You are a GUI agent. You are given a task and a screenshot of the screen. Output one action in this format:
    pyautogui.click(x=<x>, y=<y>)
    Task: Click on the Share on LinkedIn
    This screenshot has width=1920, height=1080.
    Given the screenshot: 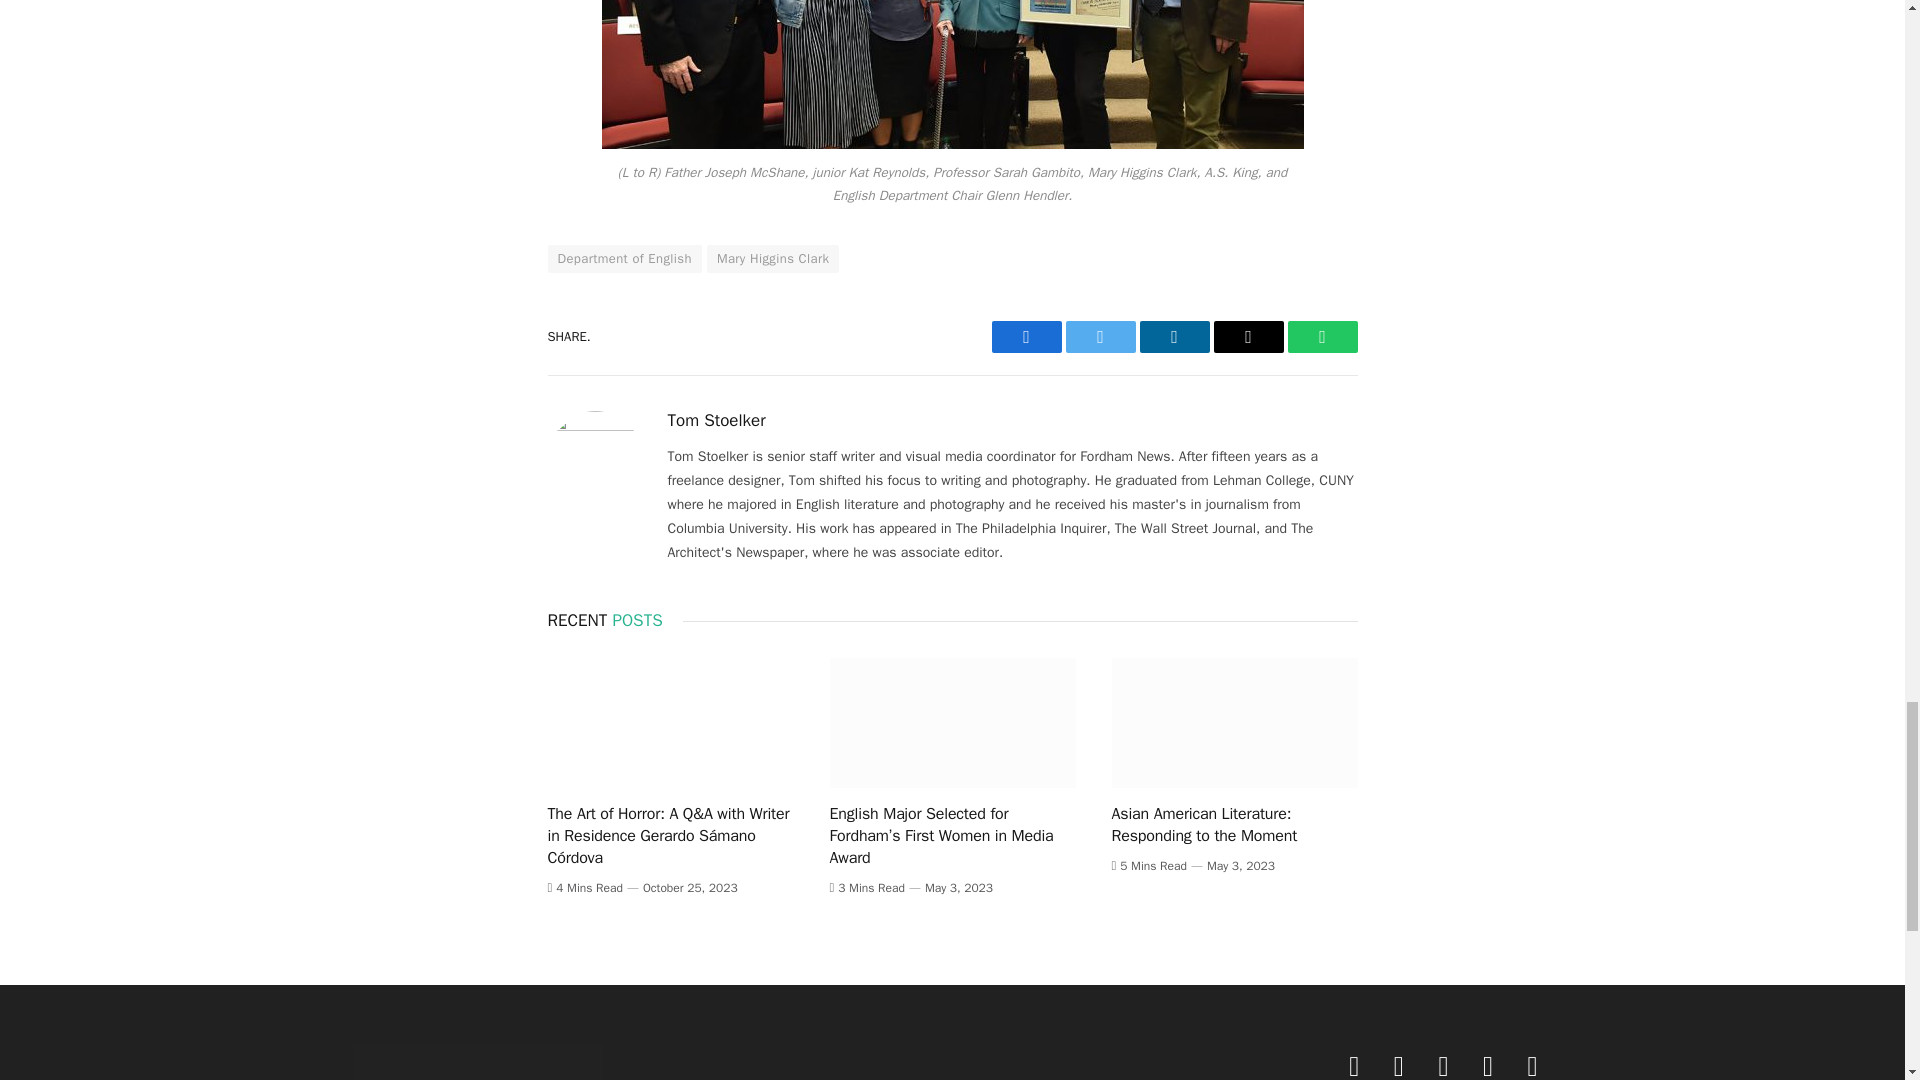 What is the action you would take?
    pyautogui.click(x=1174, y=336)
    